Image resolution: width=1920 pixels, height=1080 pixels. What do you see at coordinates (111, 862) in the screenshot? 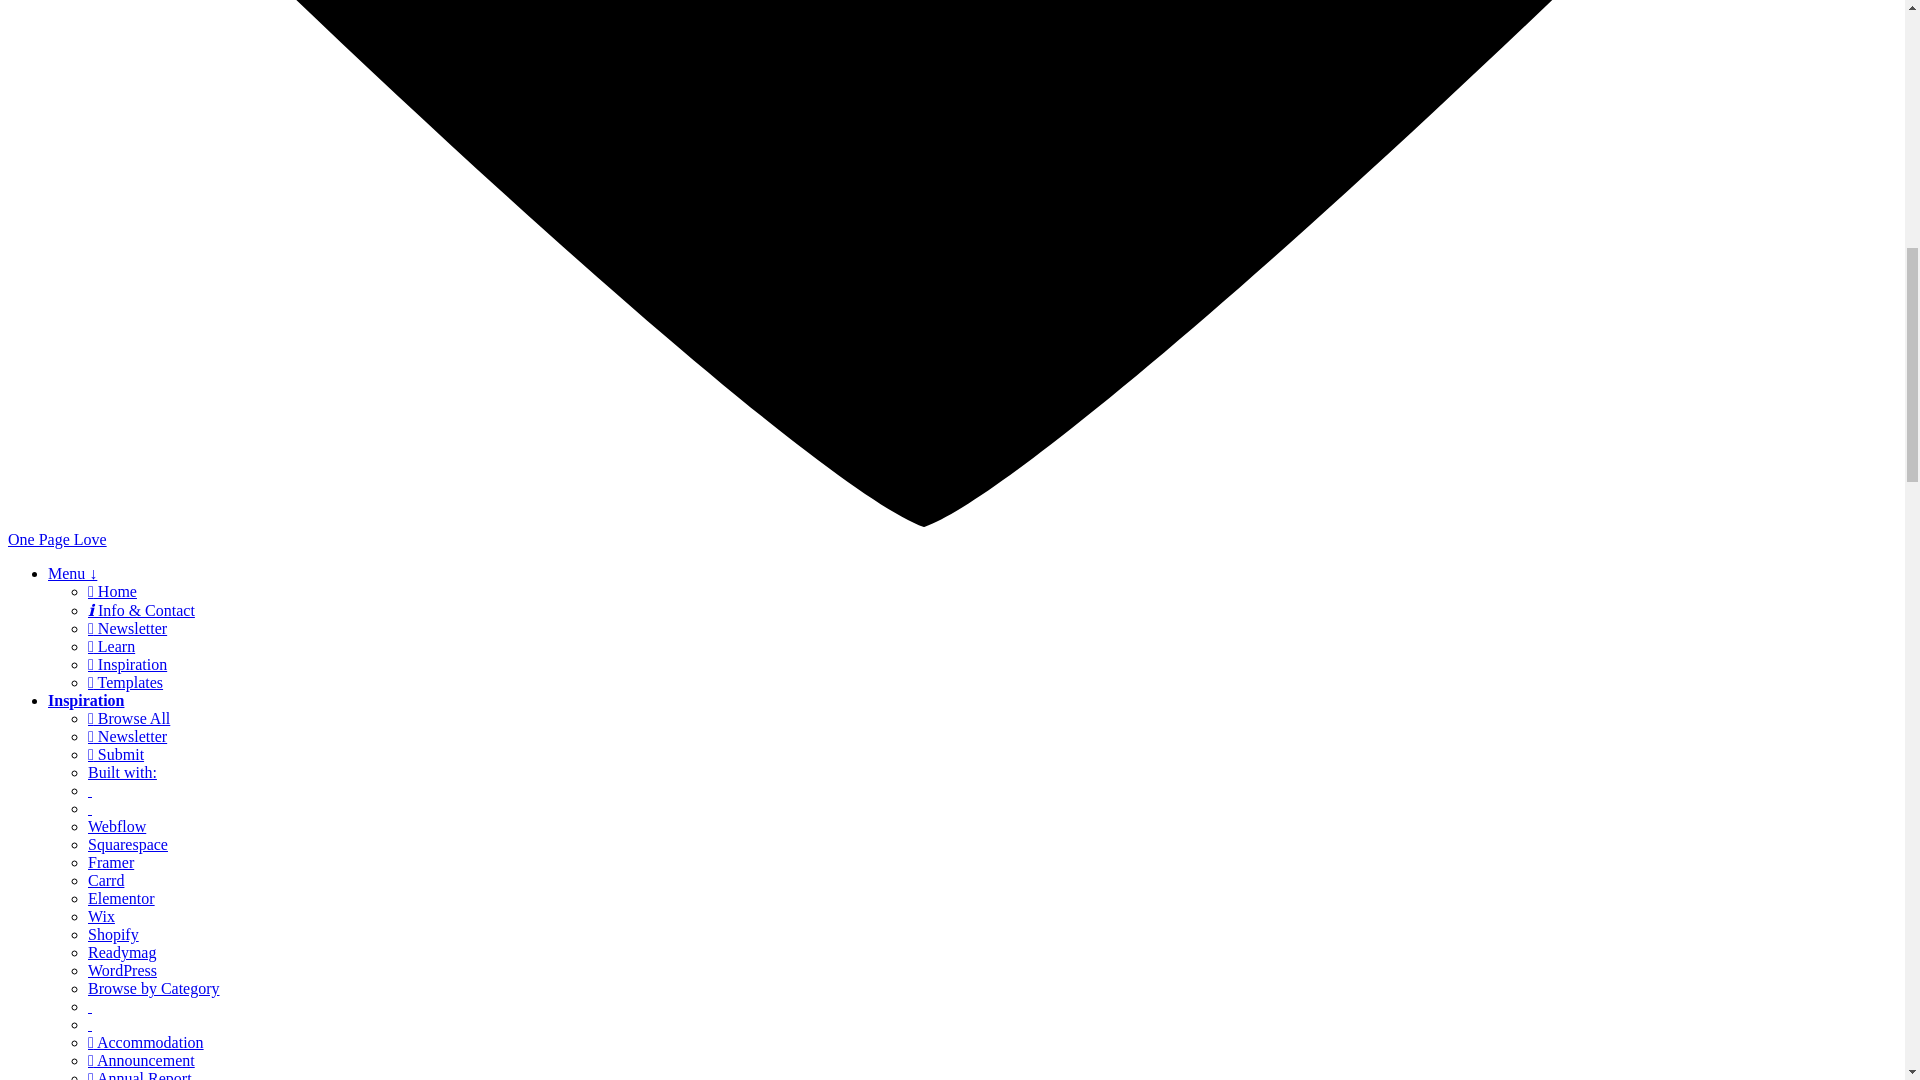
I see `Framer` at bounding box center [111, 862].